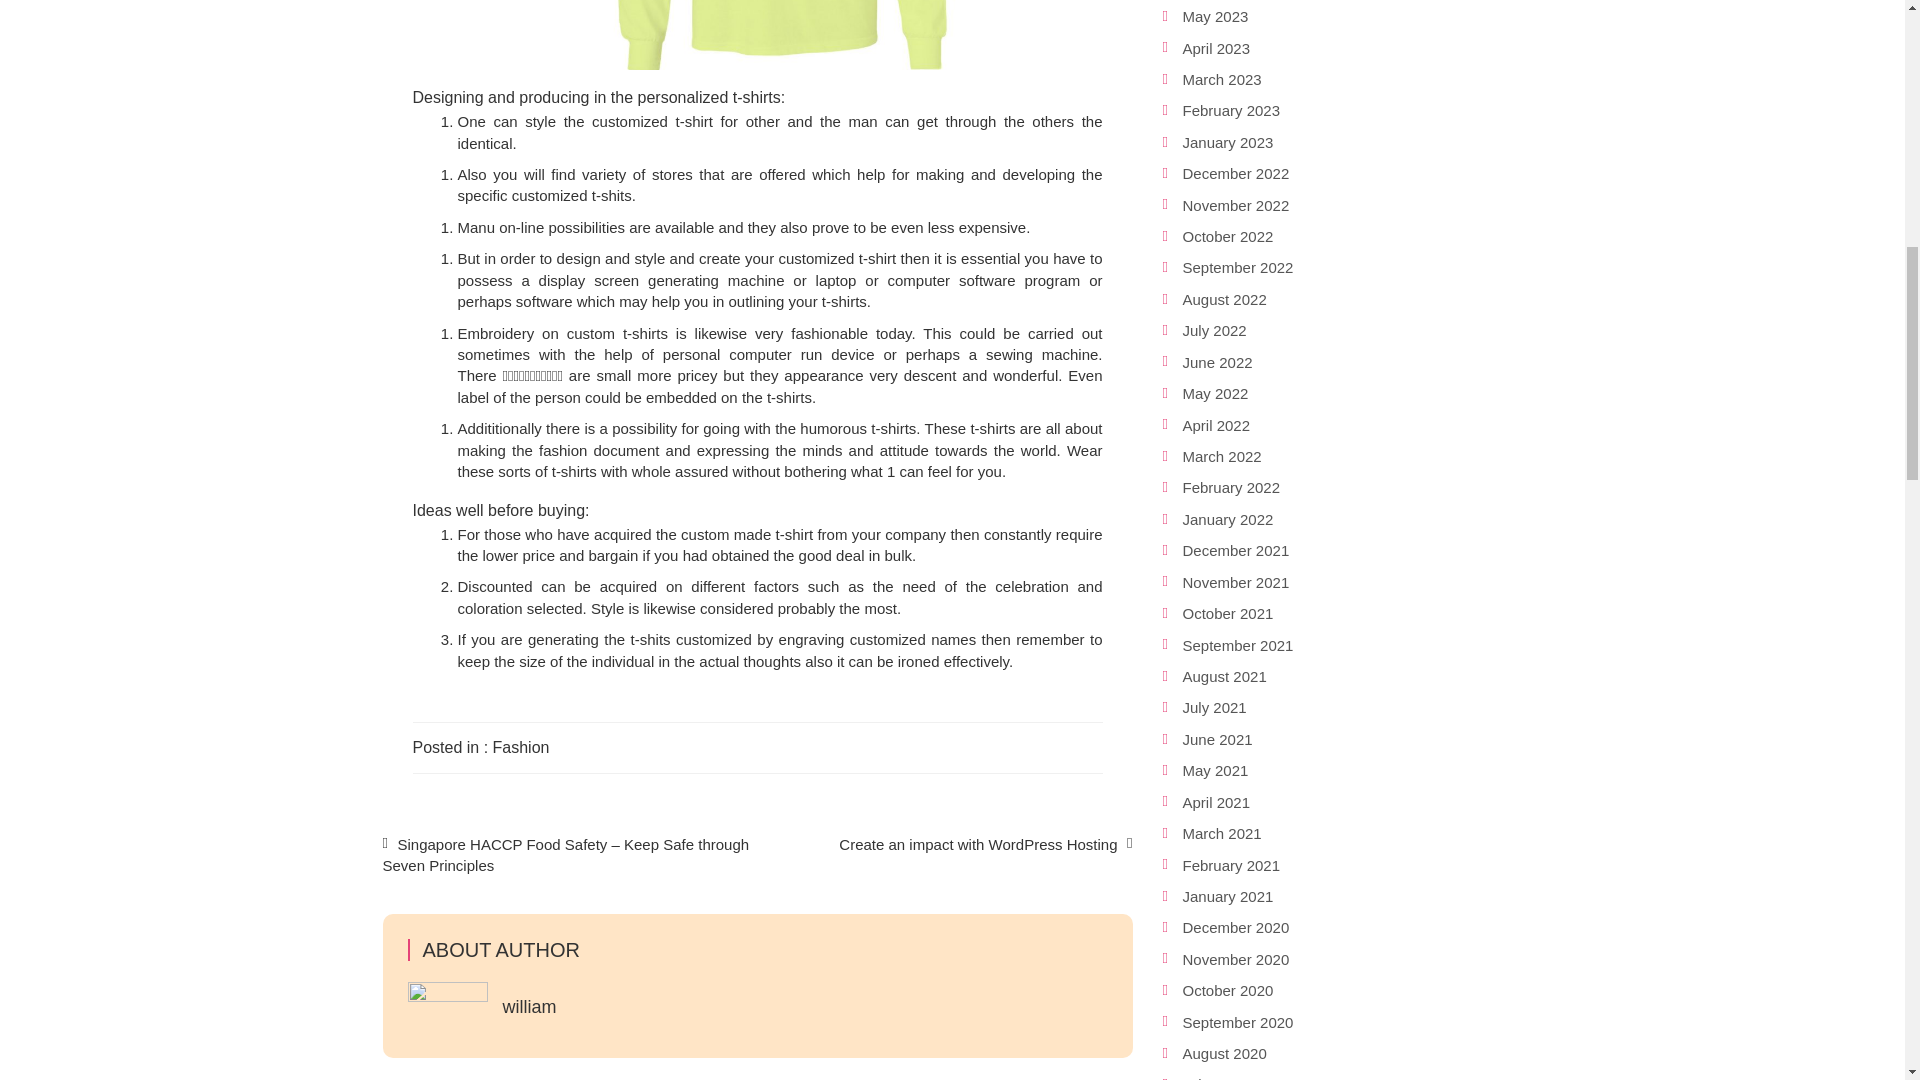  What do you see at coordinates (521, 747) in the screenshot?
I see `Fashion` at bounding box center [521, 747].